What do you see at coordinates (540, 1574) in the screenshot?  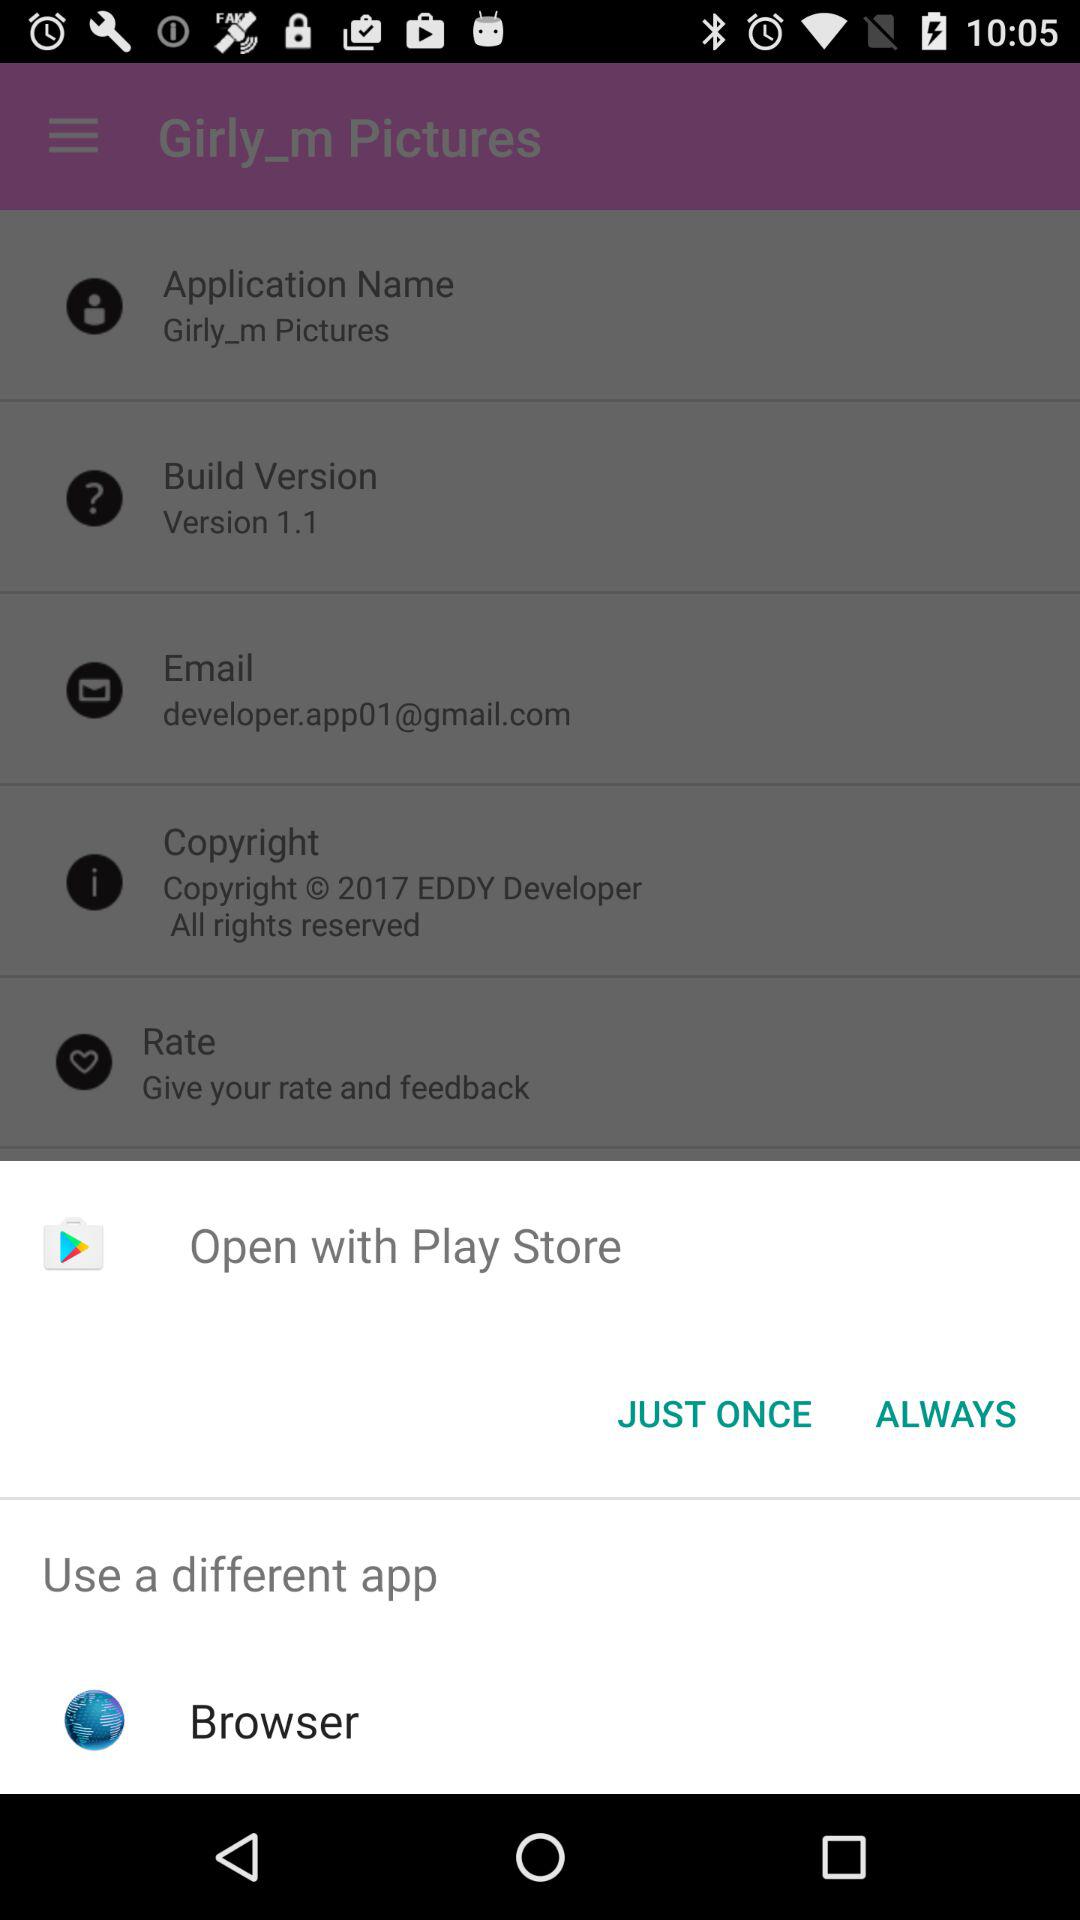 I see `click the icon above the browser app` at bounding box center [540, 1574].